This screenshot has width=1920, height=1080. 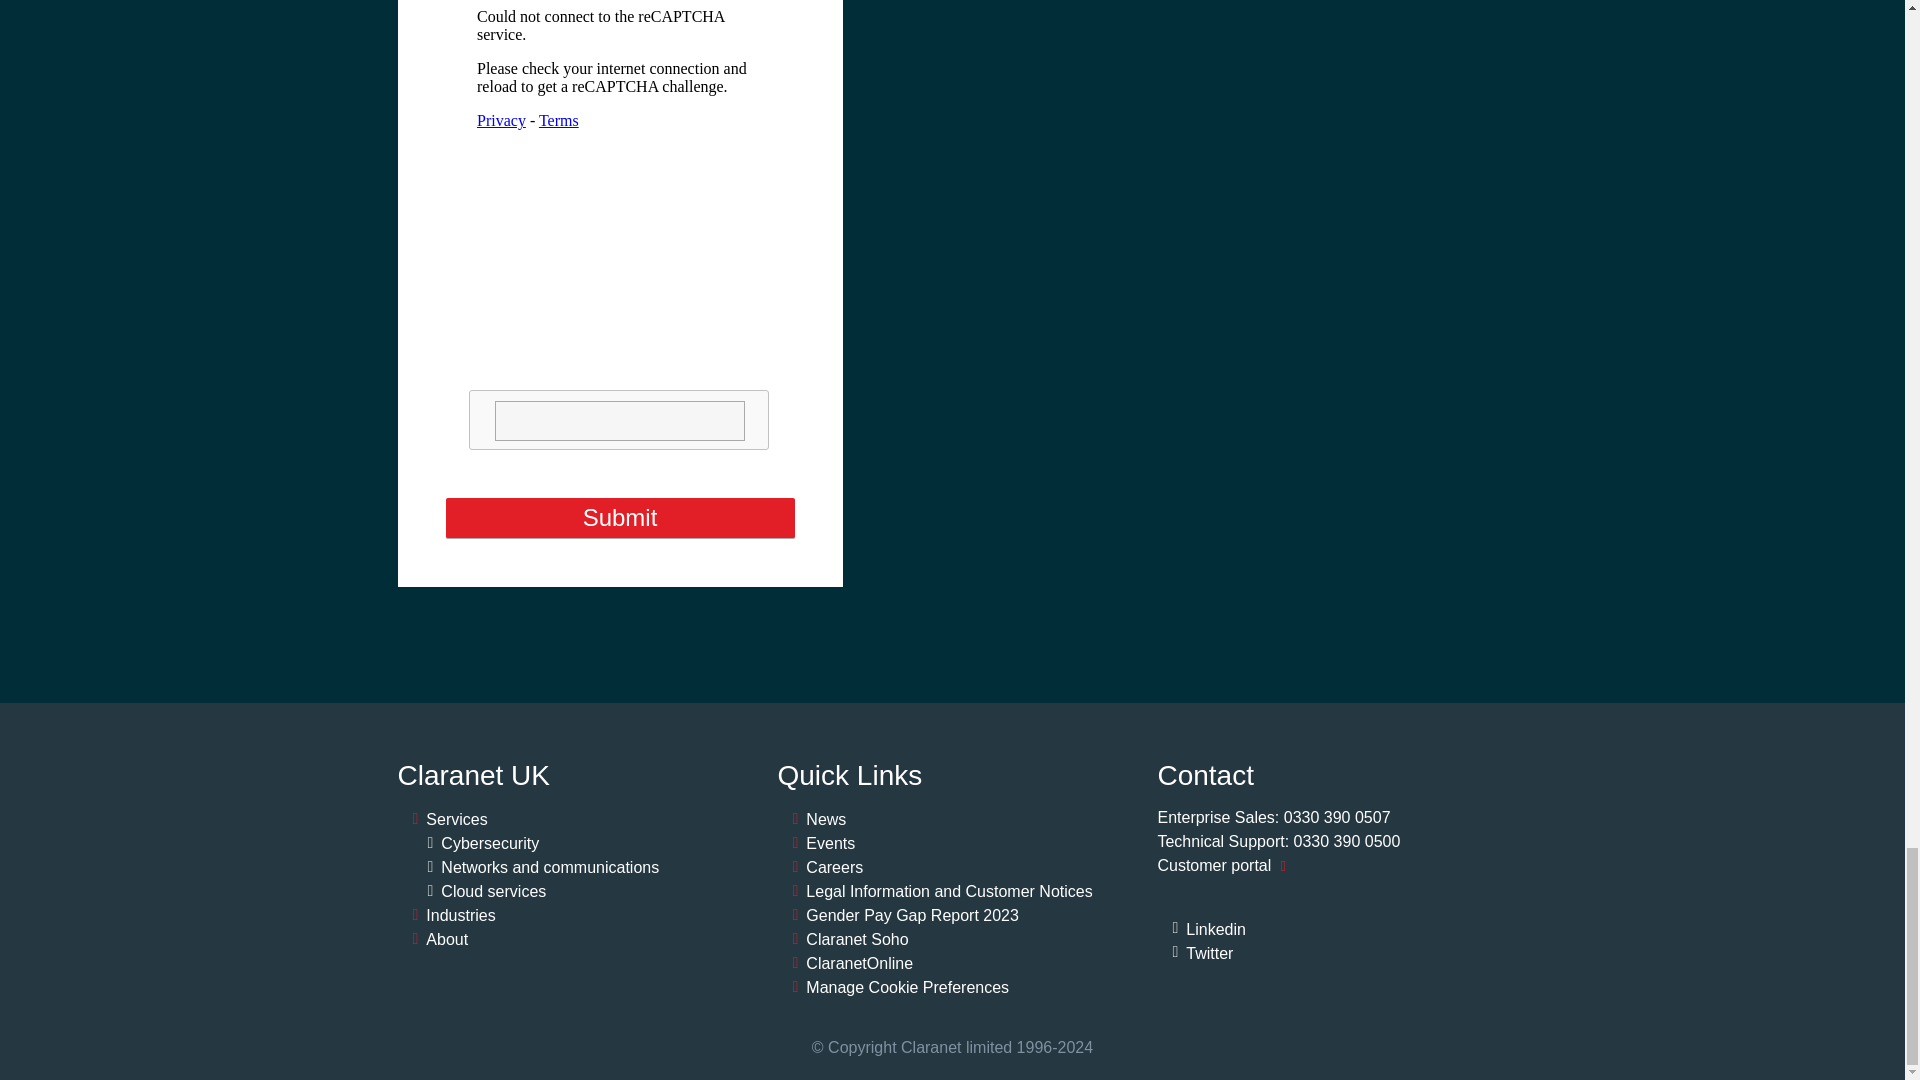 What do you see at coordinates (620, 518) in the screenshot?
I see `Submit` at bounding box center [620, 518].